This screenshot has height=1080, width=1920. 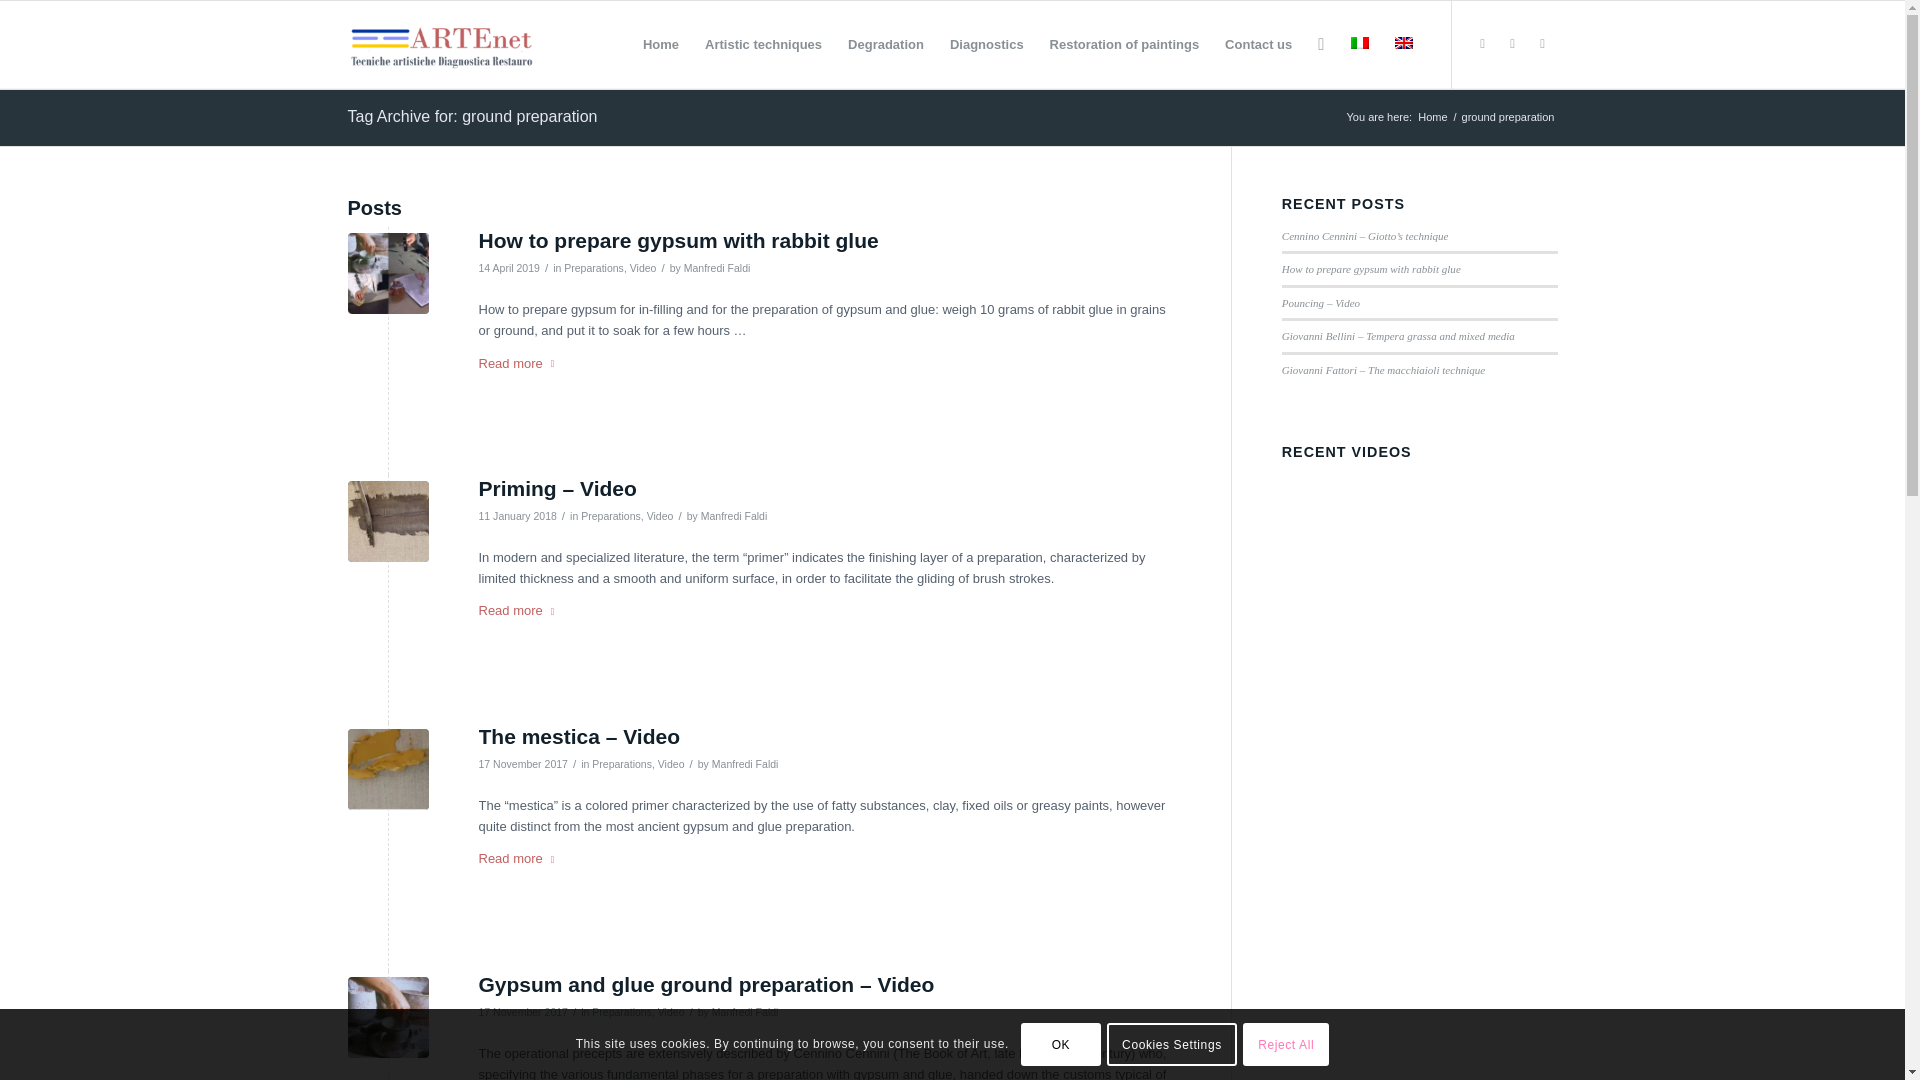 I want to click on Posts by Manfredi Faldi, so click(x=716, y=268).